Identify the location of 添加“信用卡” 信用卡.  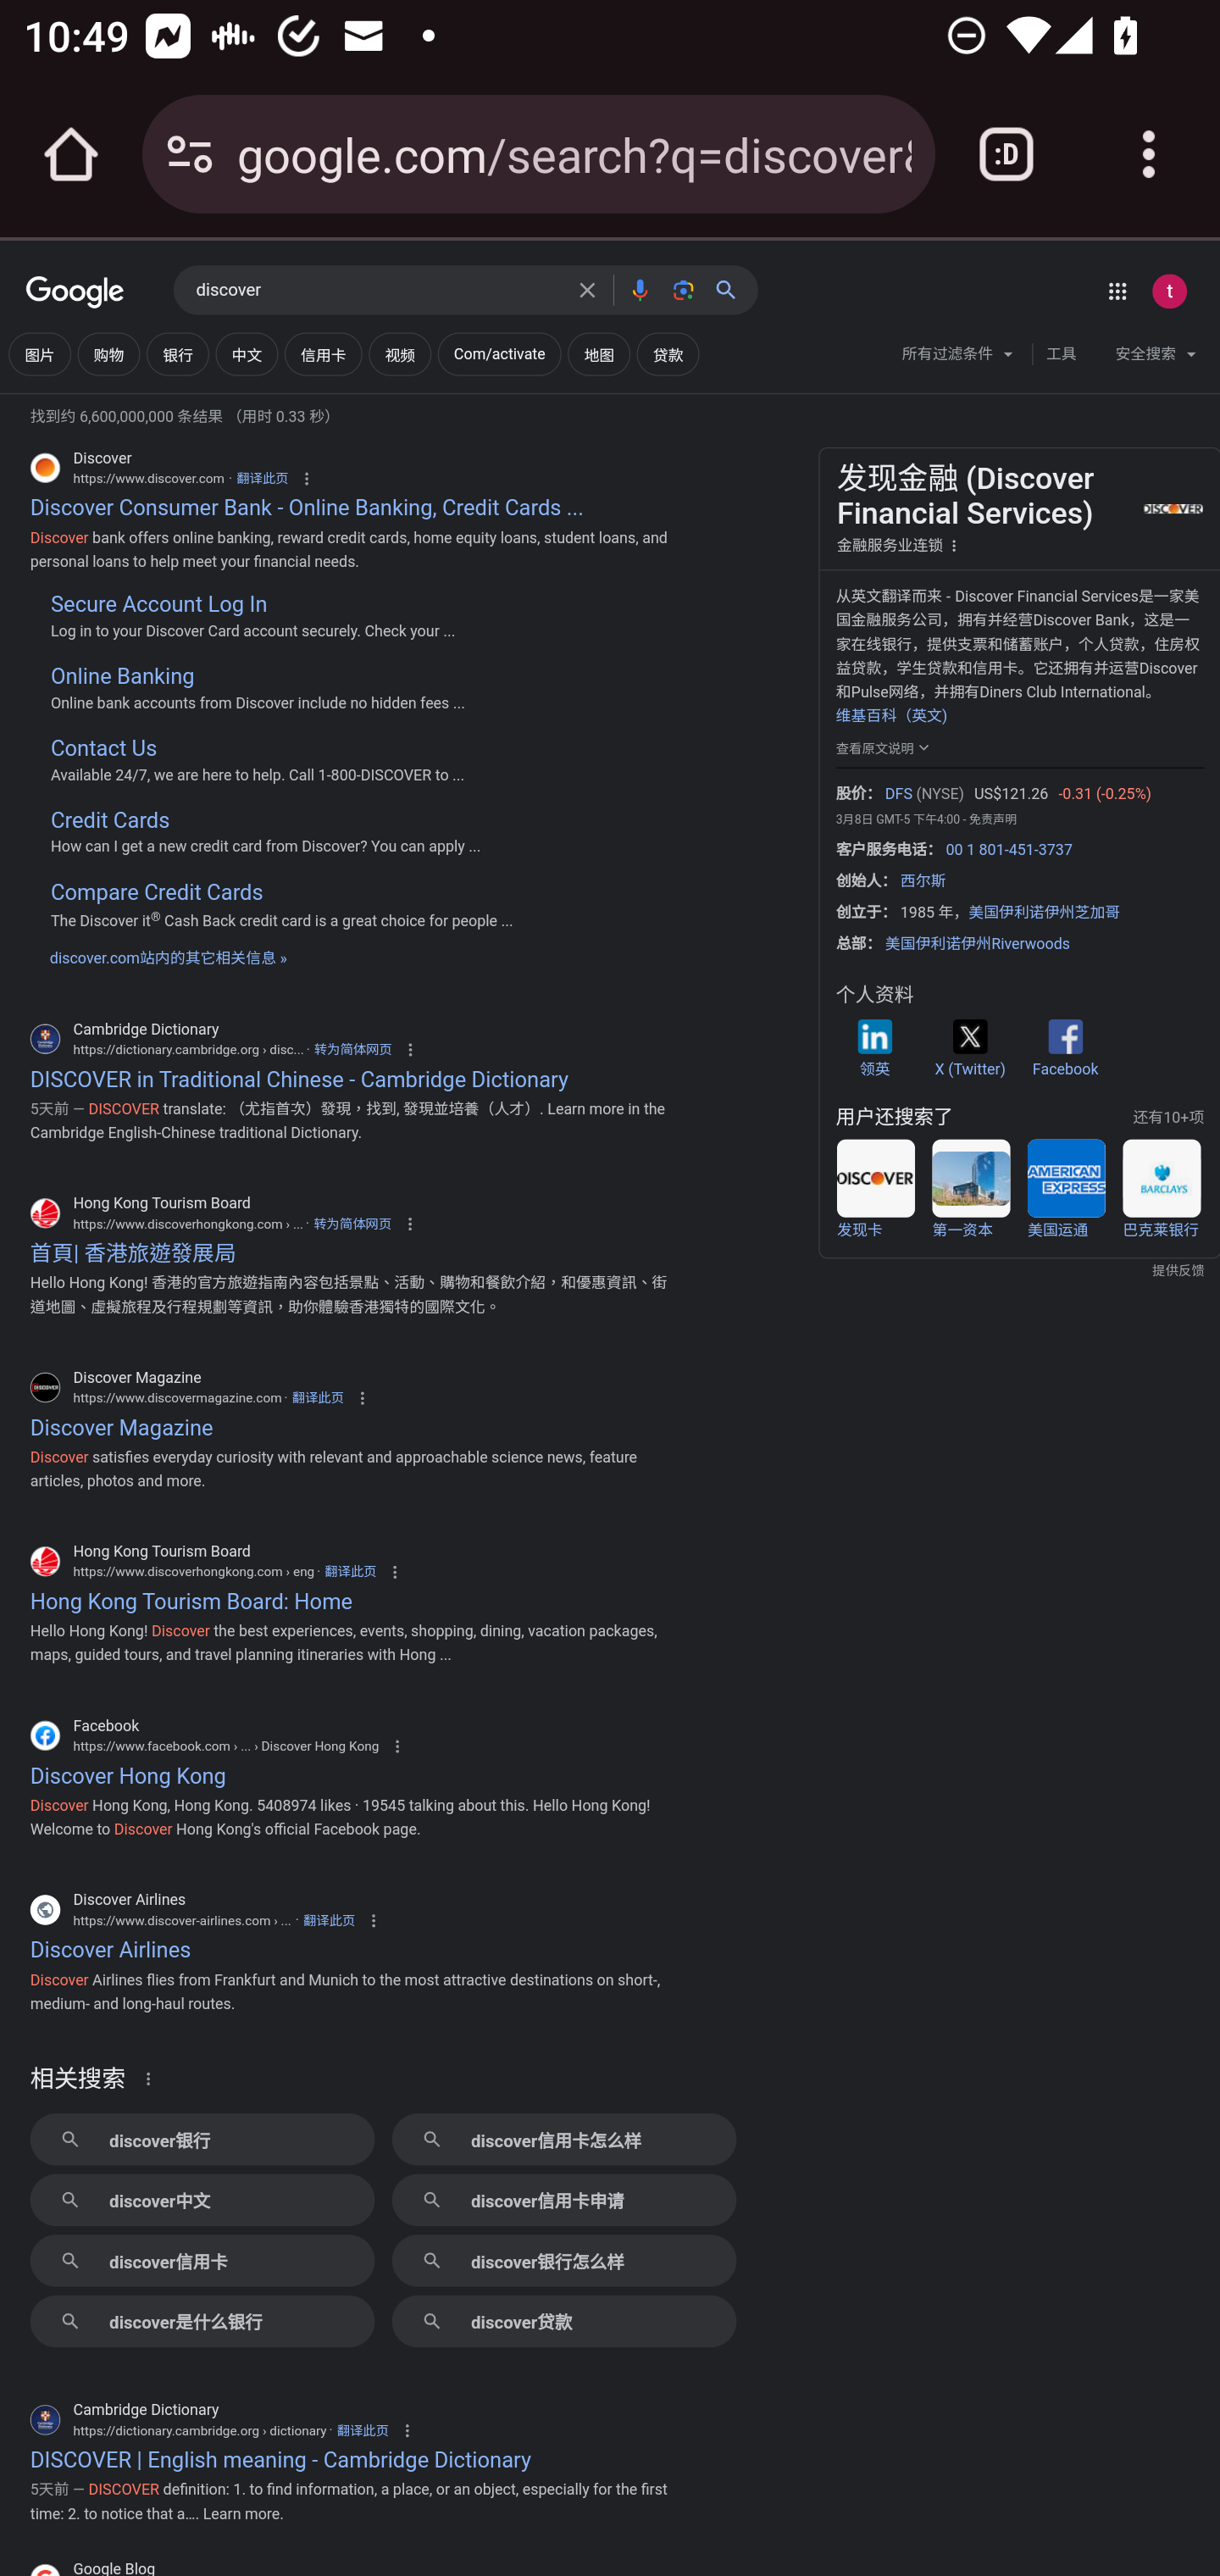
(322, 354).